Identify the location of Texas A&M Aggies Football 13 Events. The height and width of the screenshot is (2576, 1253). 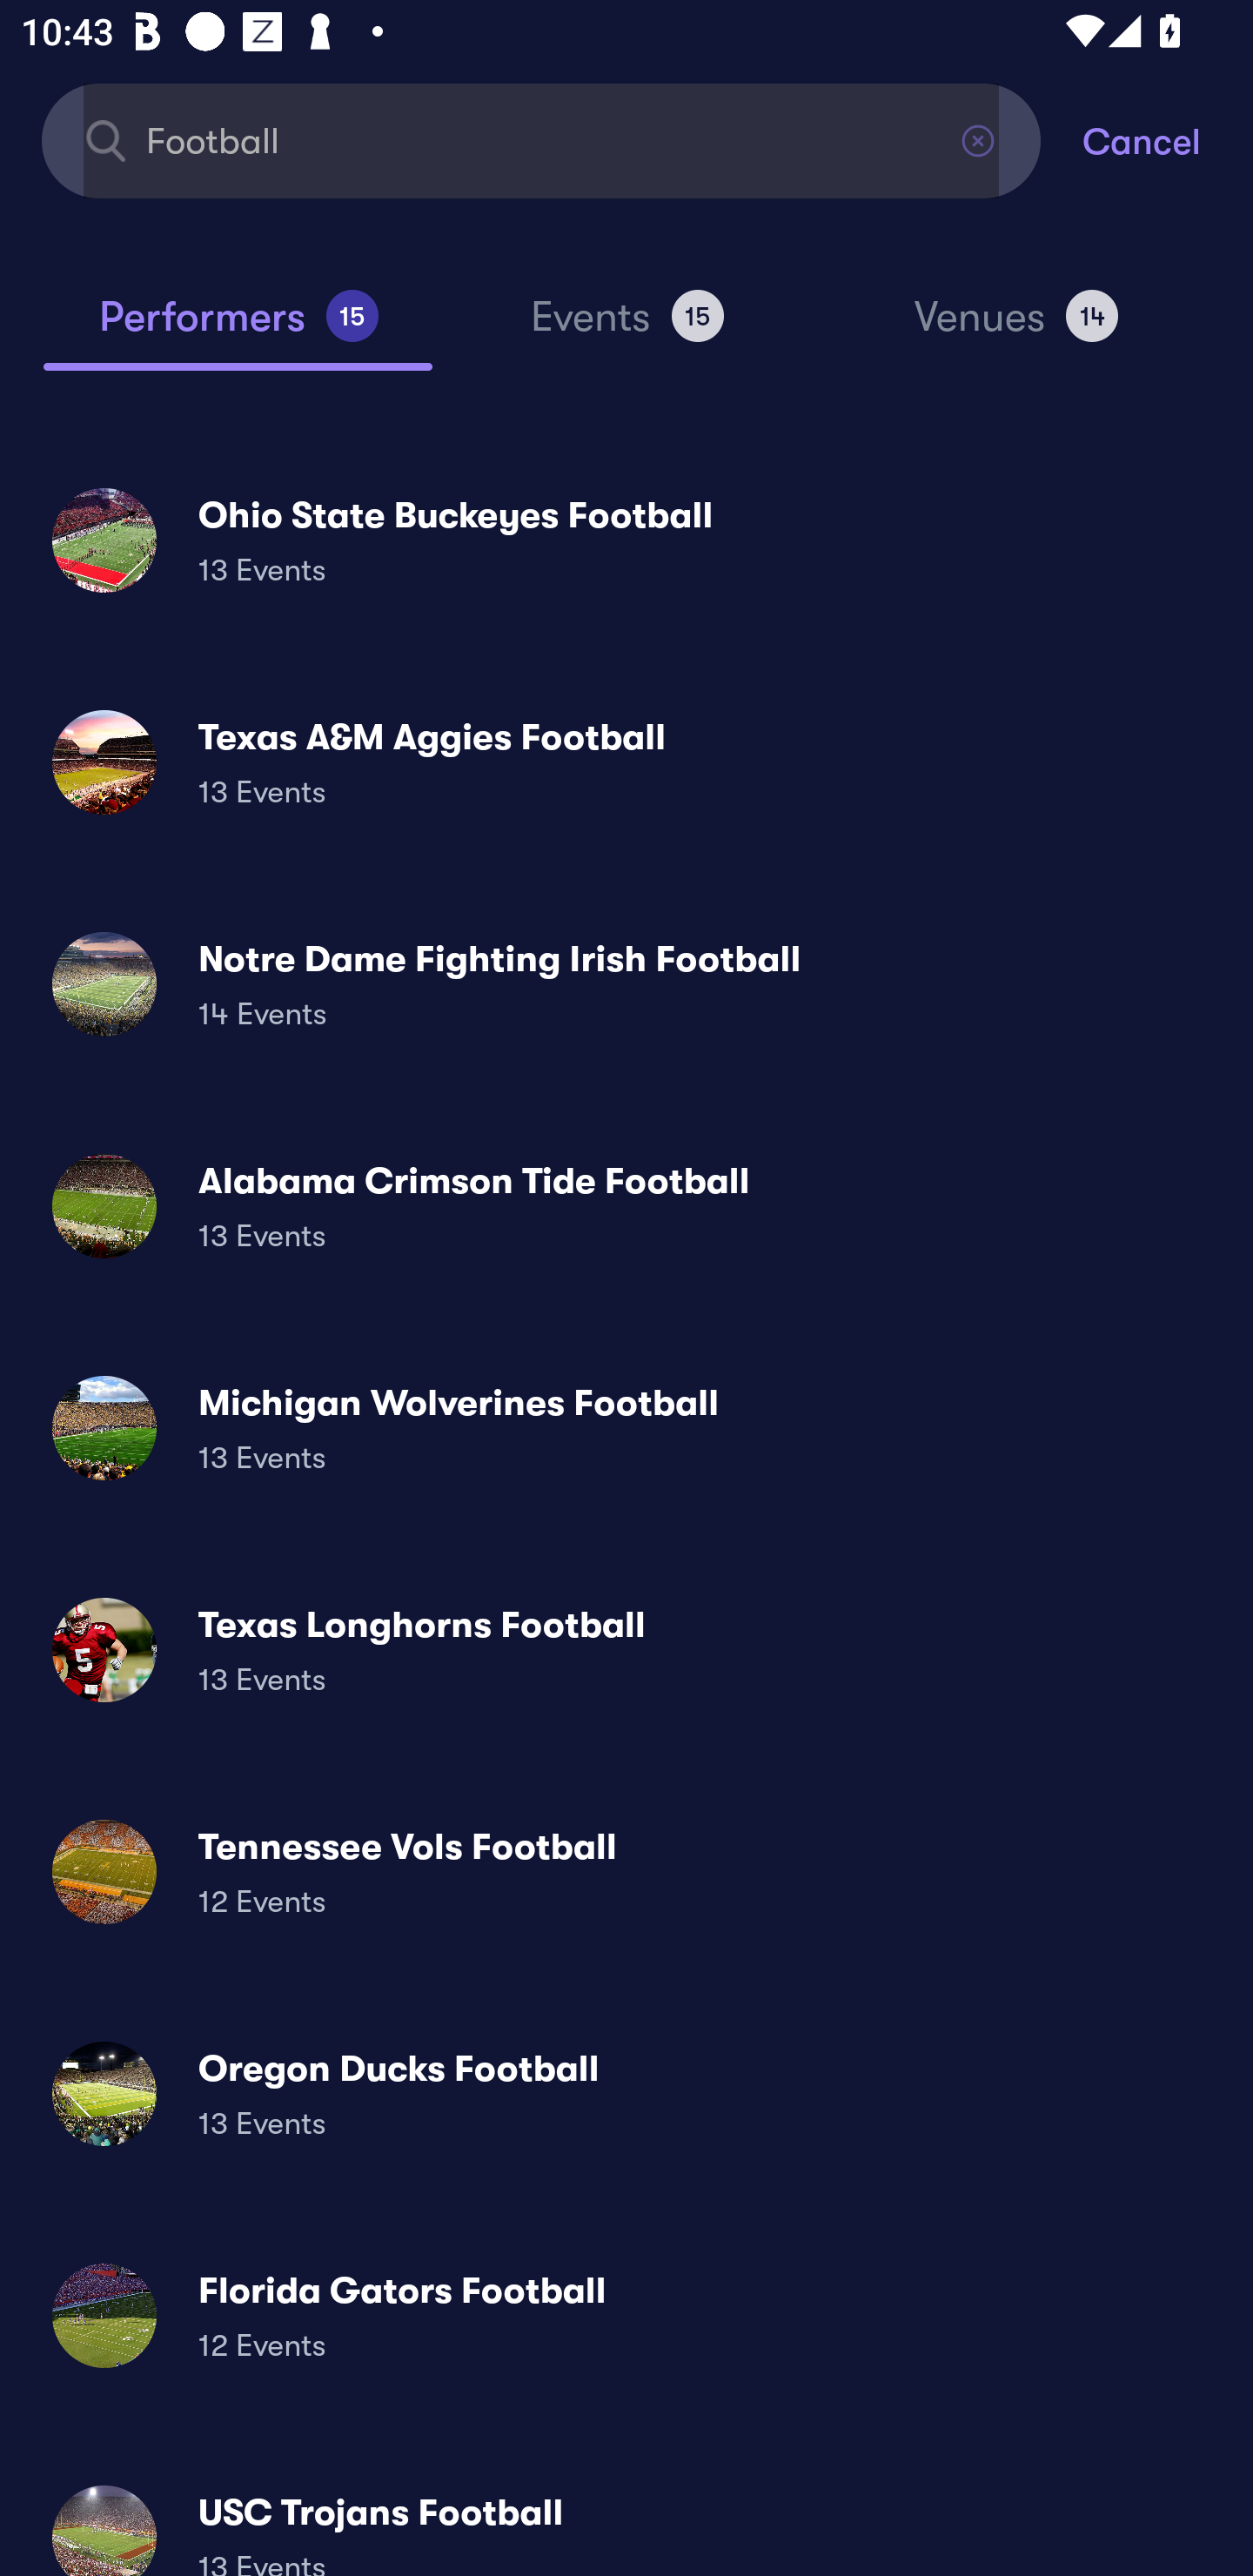
(626, 762).